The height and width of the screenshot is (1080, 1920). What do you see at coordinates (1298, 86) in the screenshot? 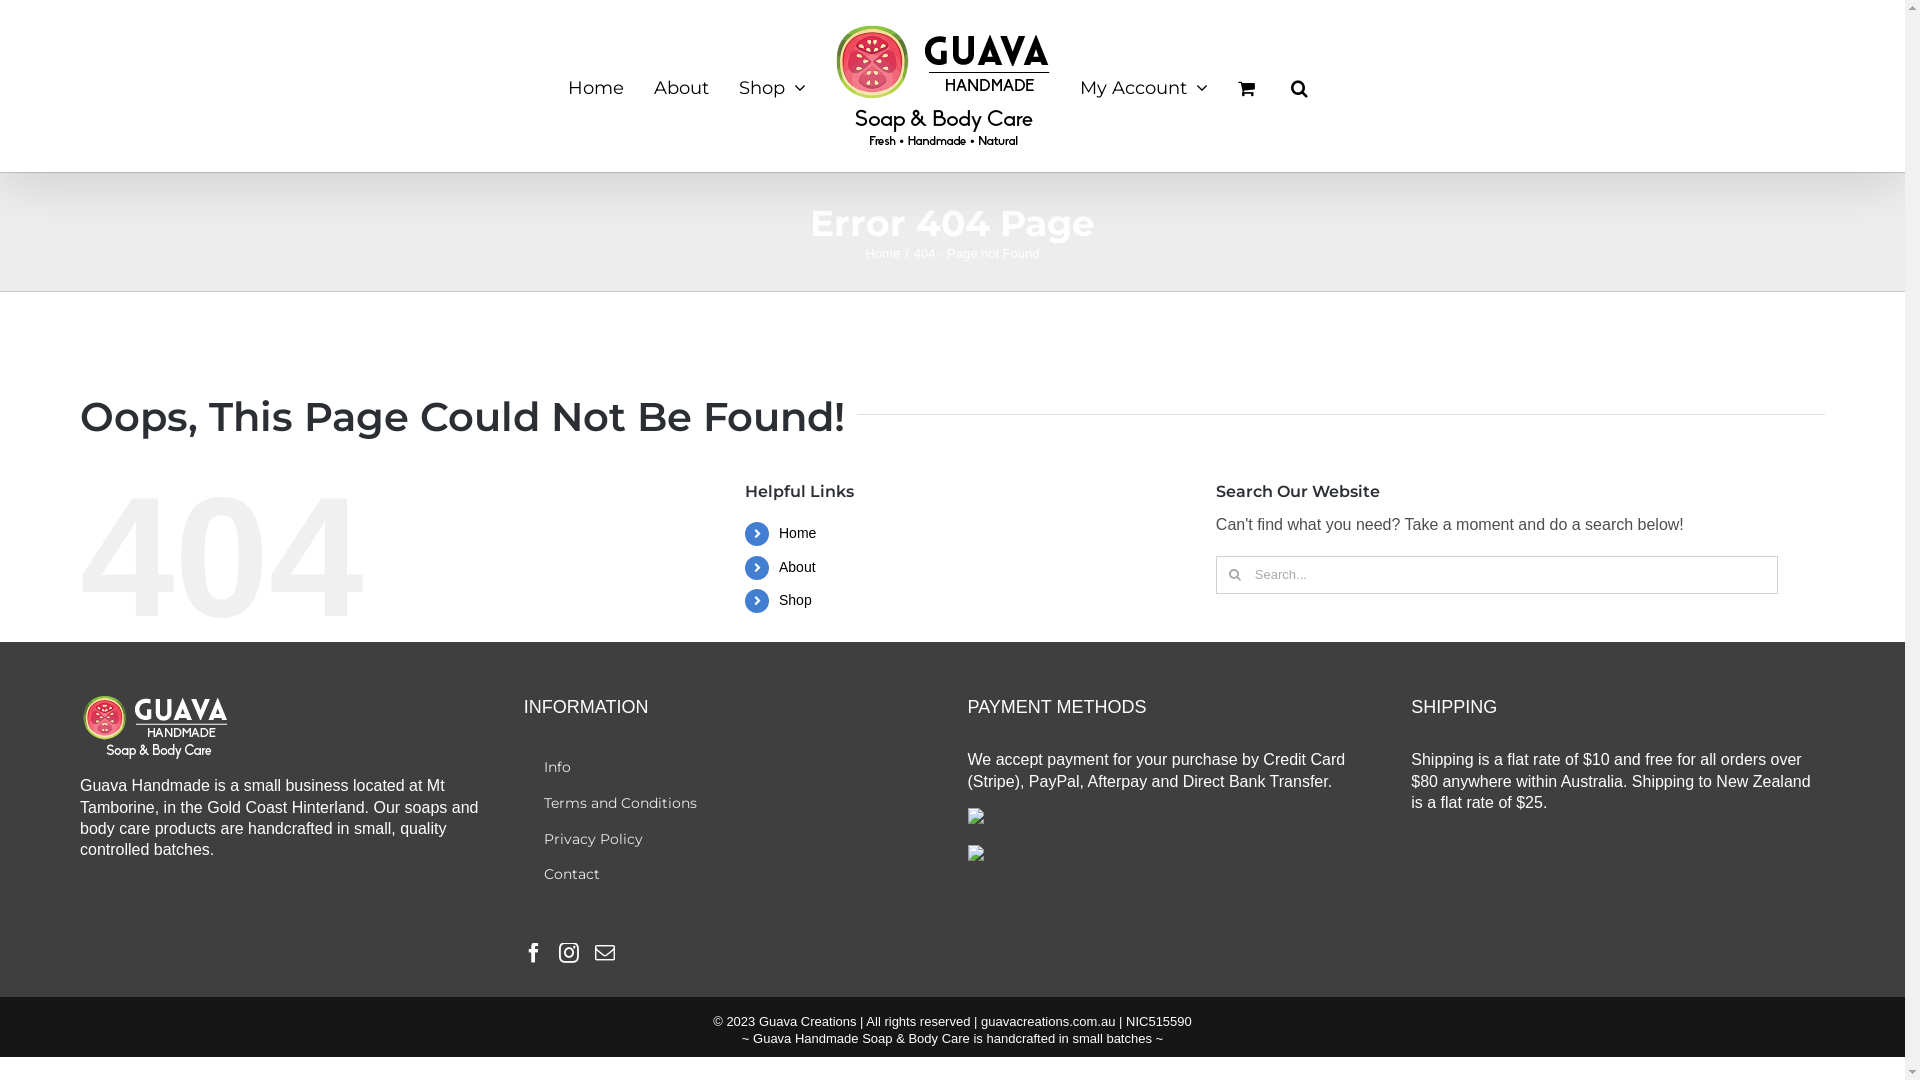
I see `Search` at bounding box center [1298, 86].